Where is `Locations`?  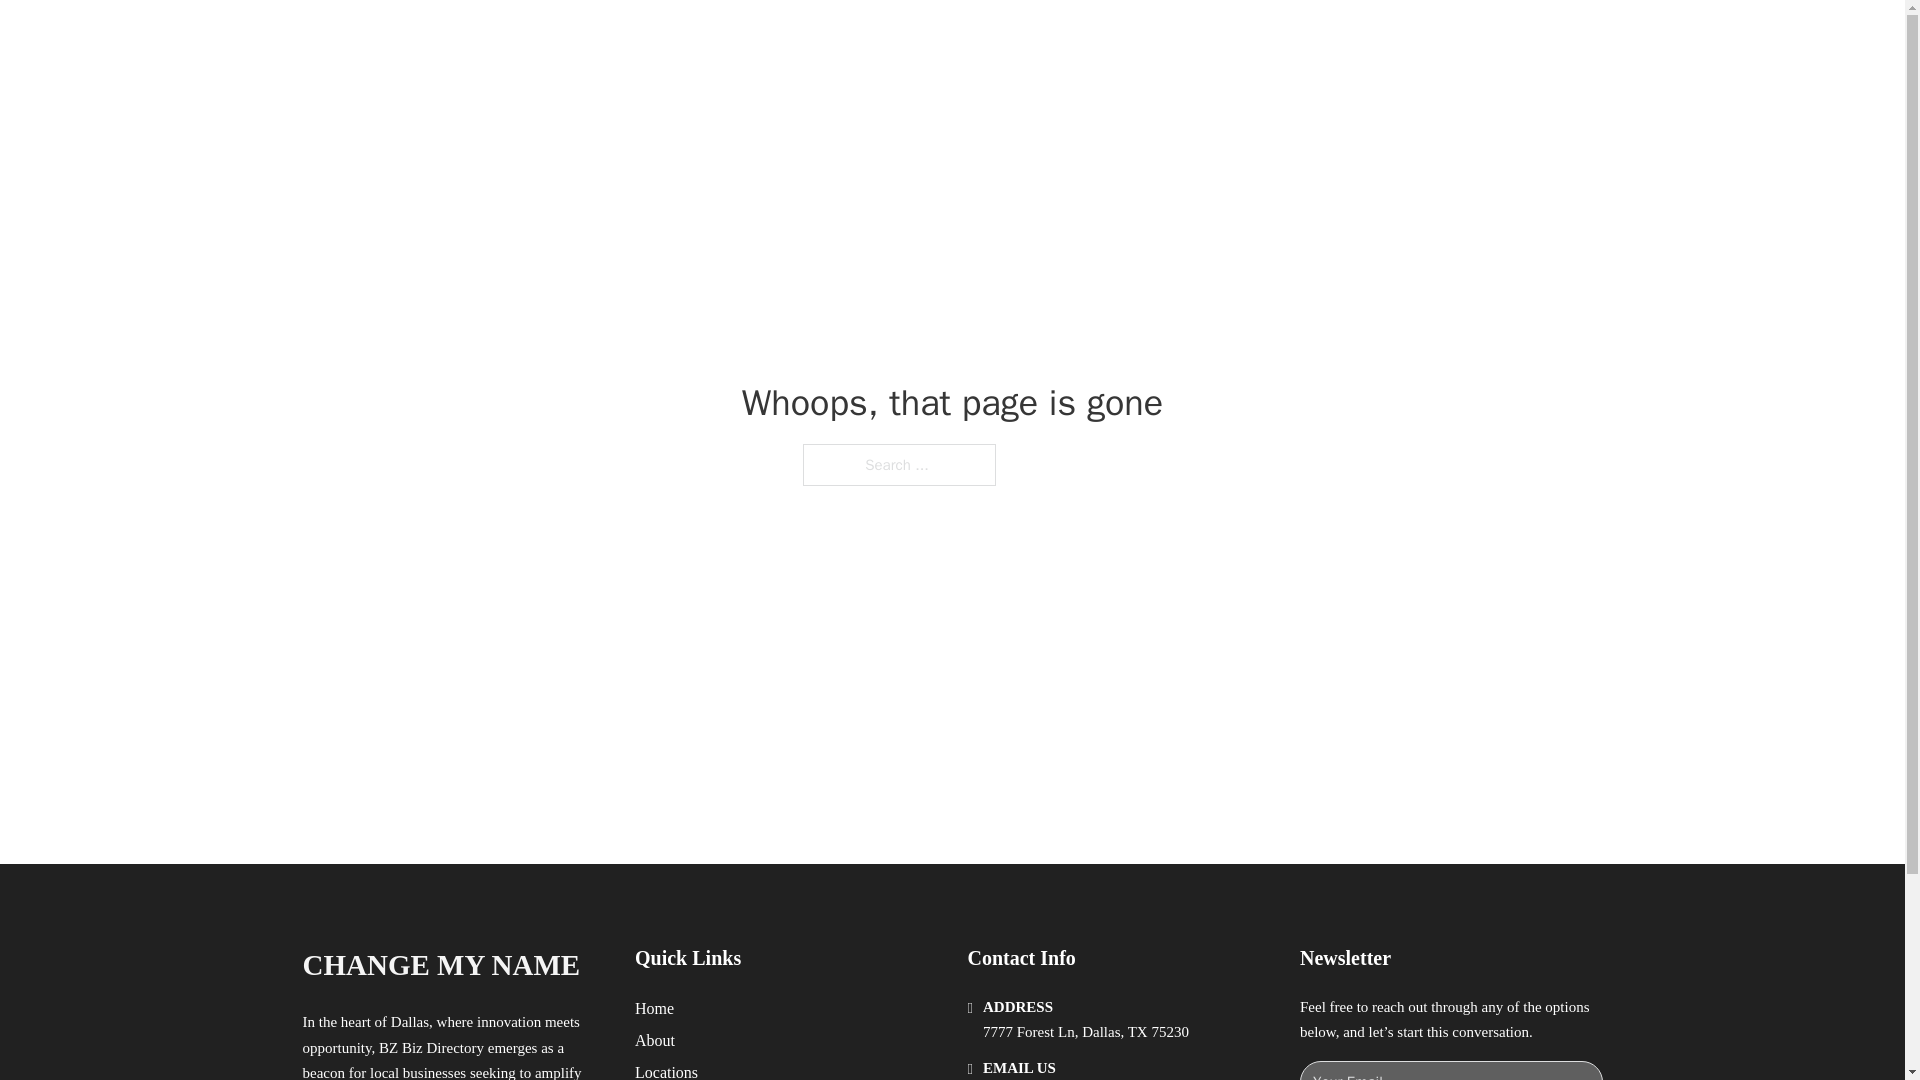 Locations is located at coordinates (666, 1070).